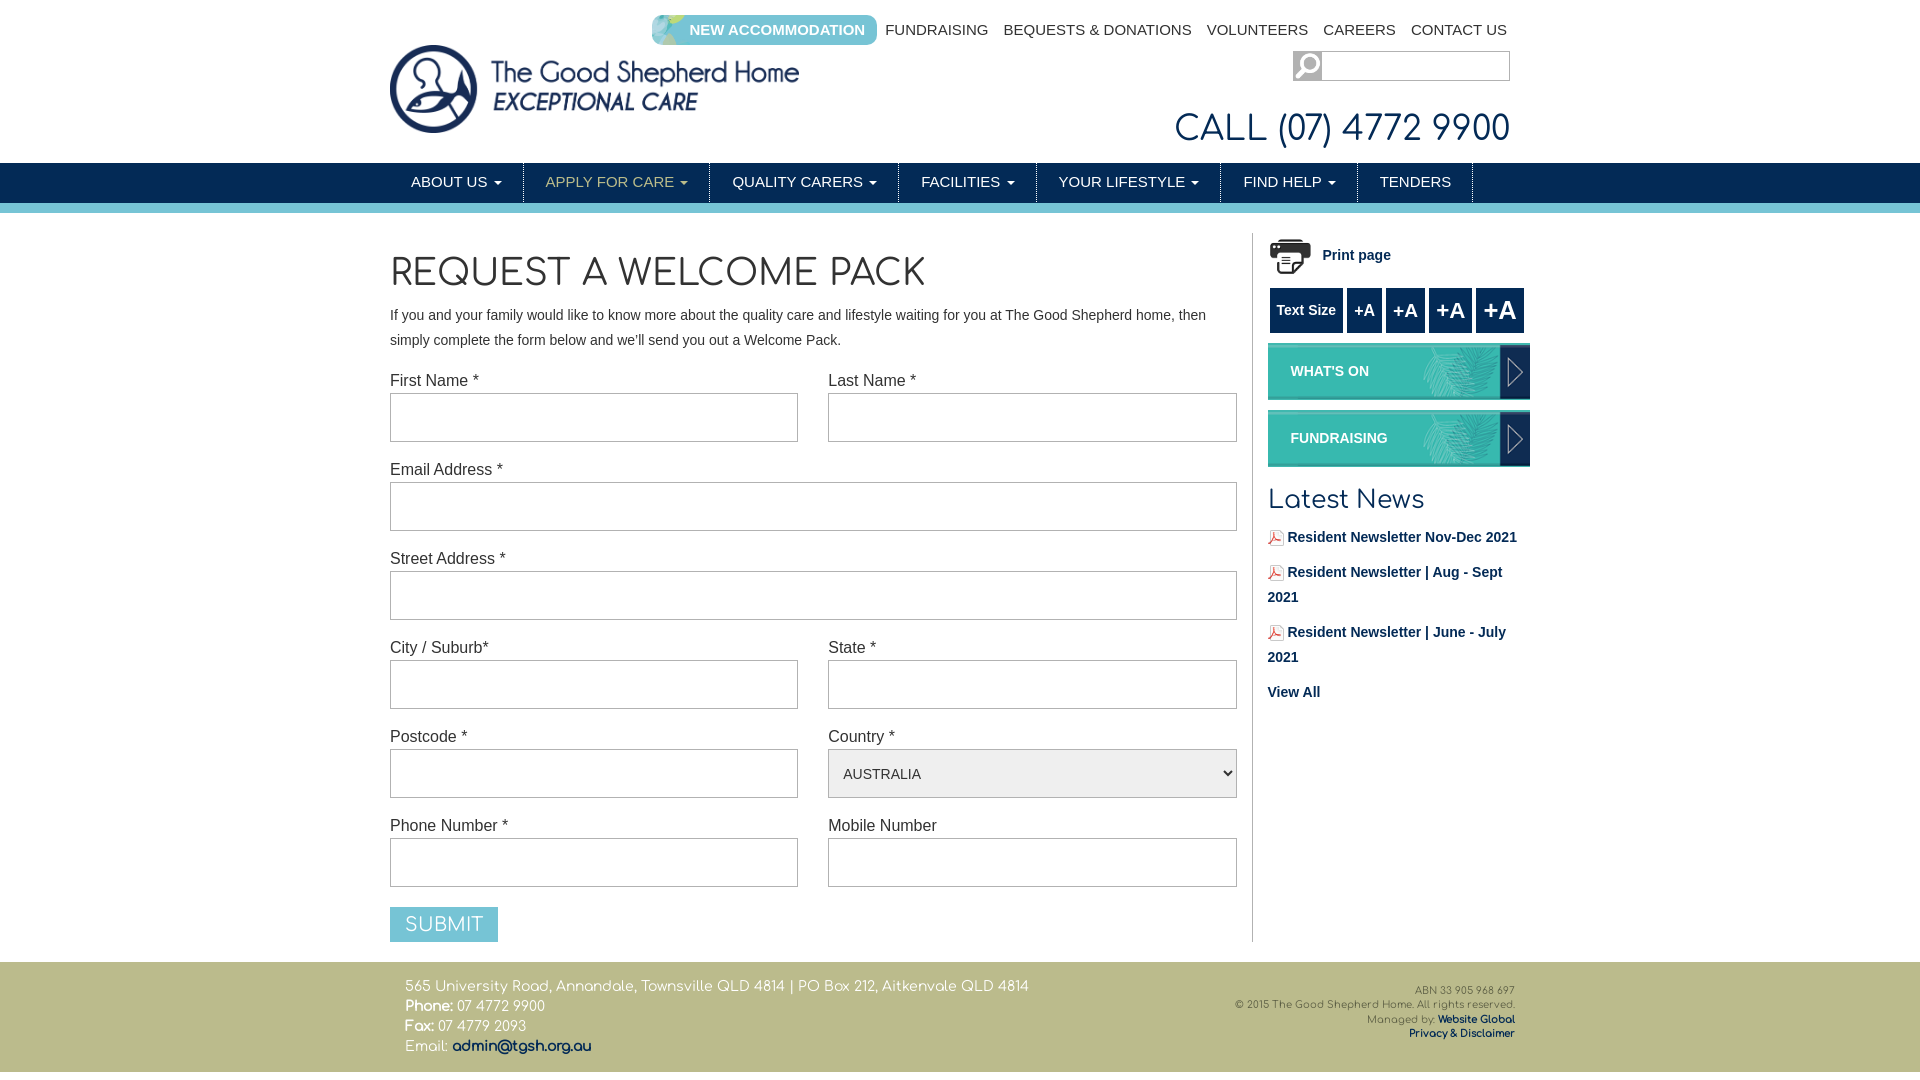 The height and width of the screenshot is (1080, 1920). I want to click on CAREERS, so click(1360, 30).